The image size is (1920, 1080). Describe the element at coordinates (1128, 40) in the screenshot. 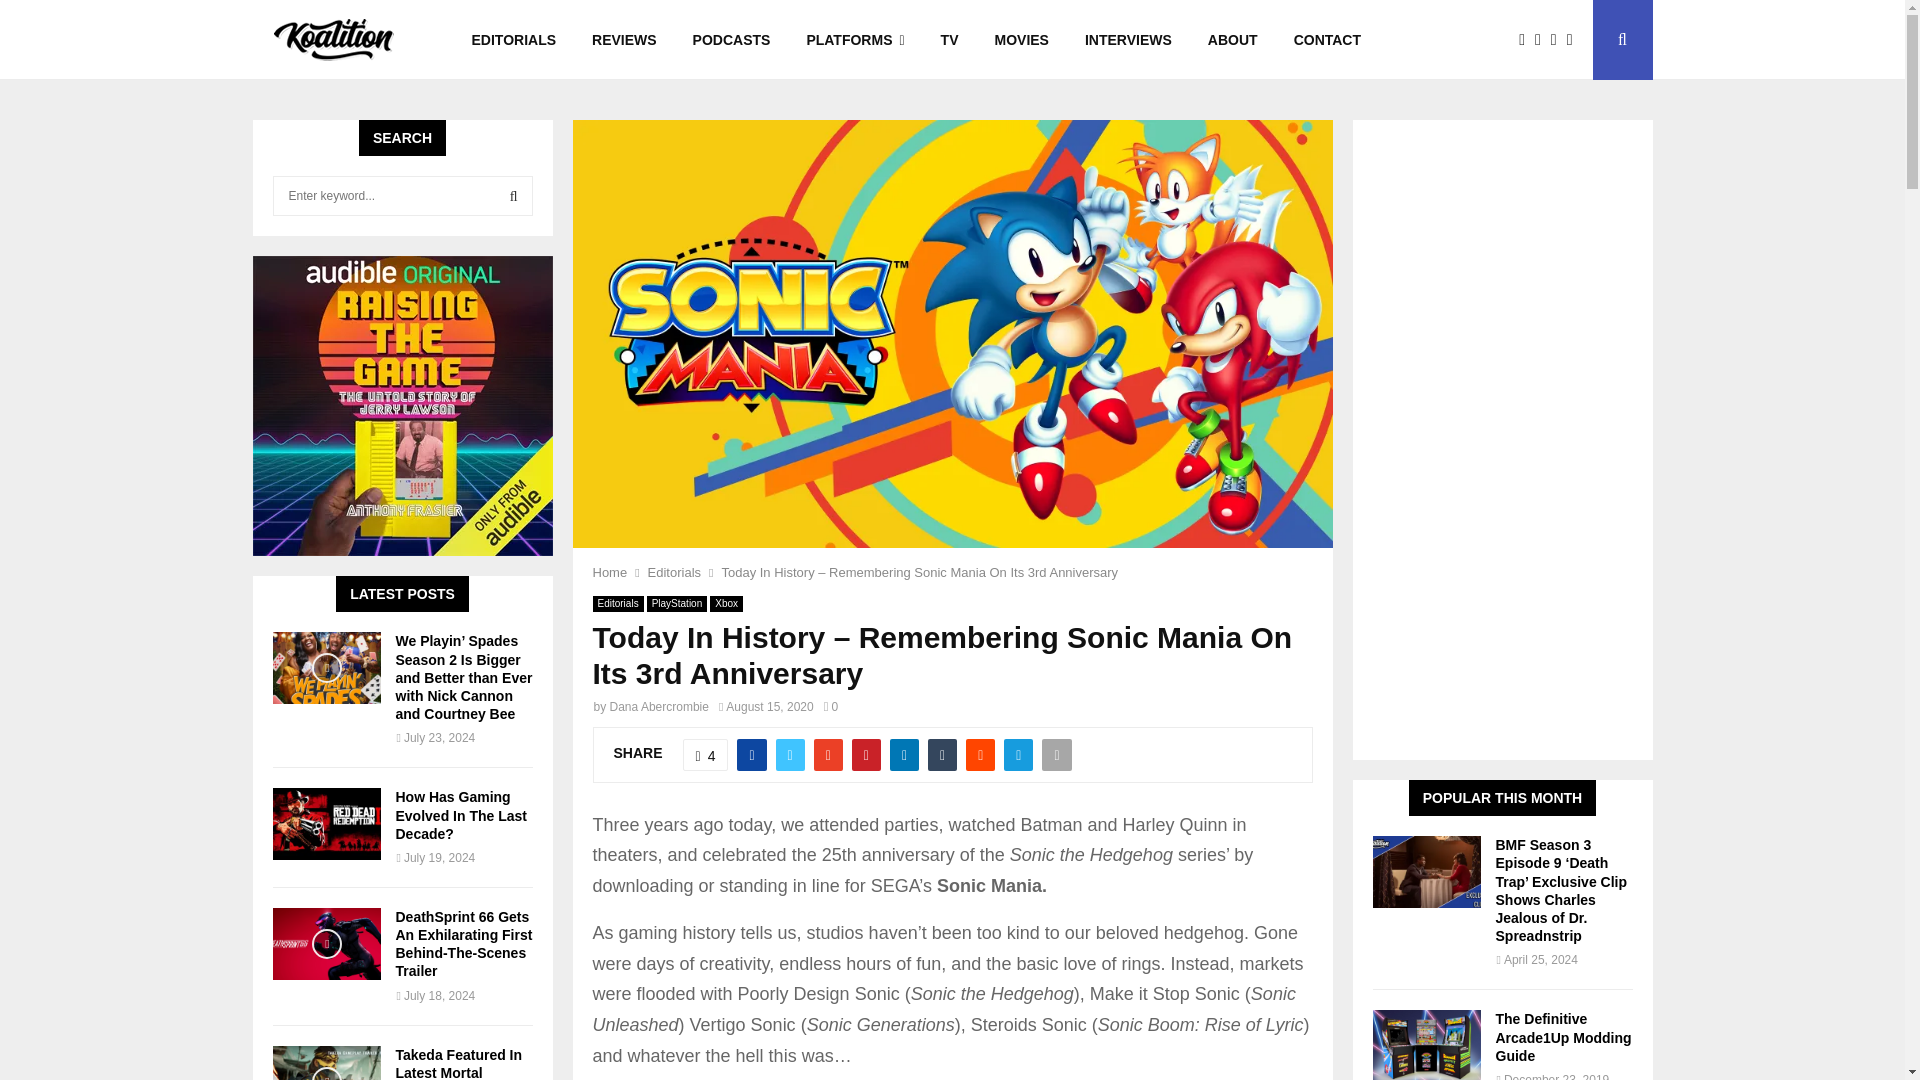

I see `INTERVIEWS` at that location.